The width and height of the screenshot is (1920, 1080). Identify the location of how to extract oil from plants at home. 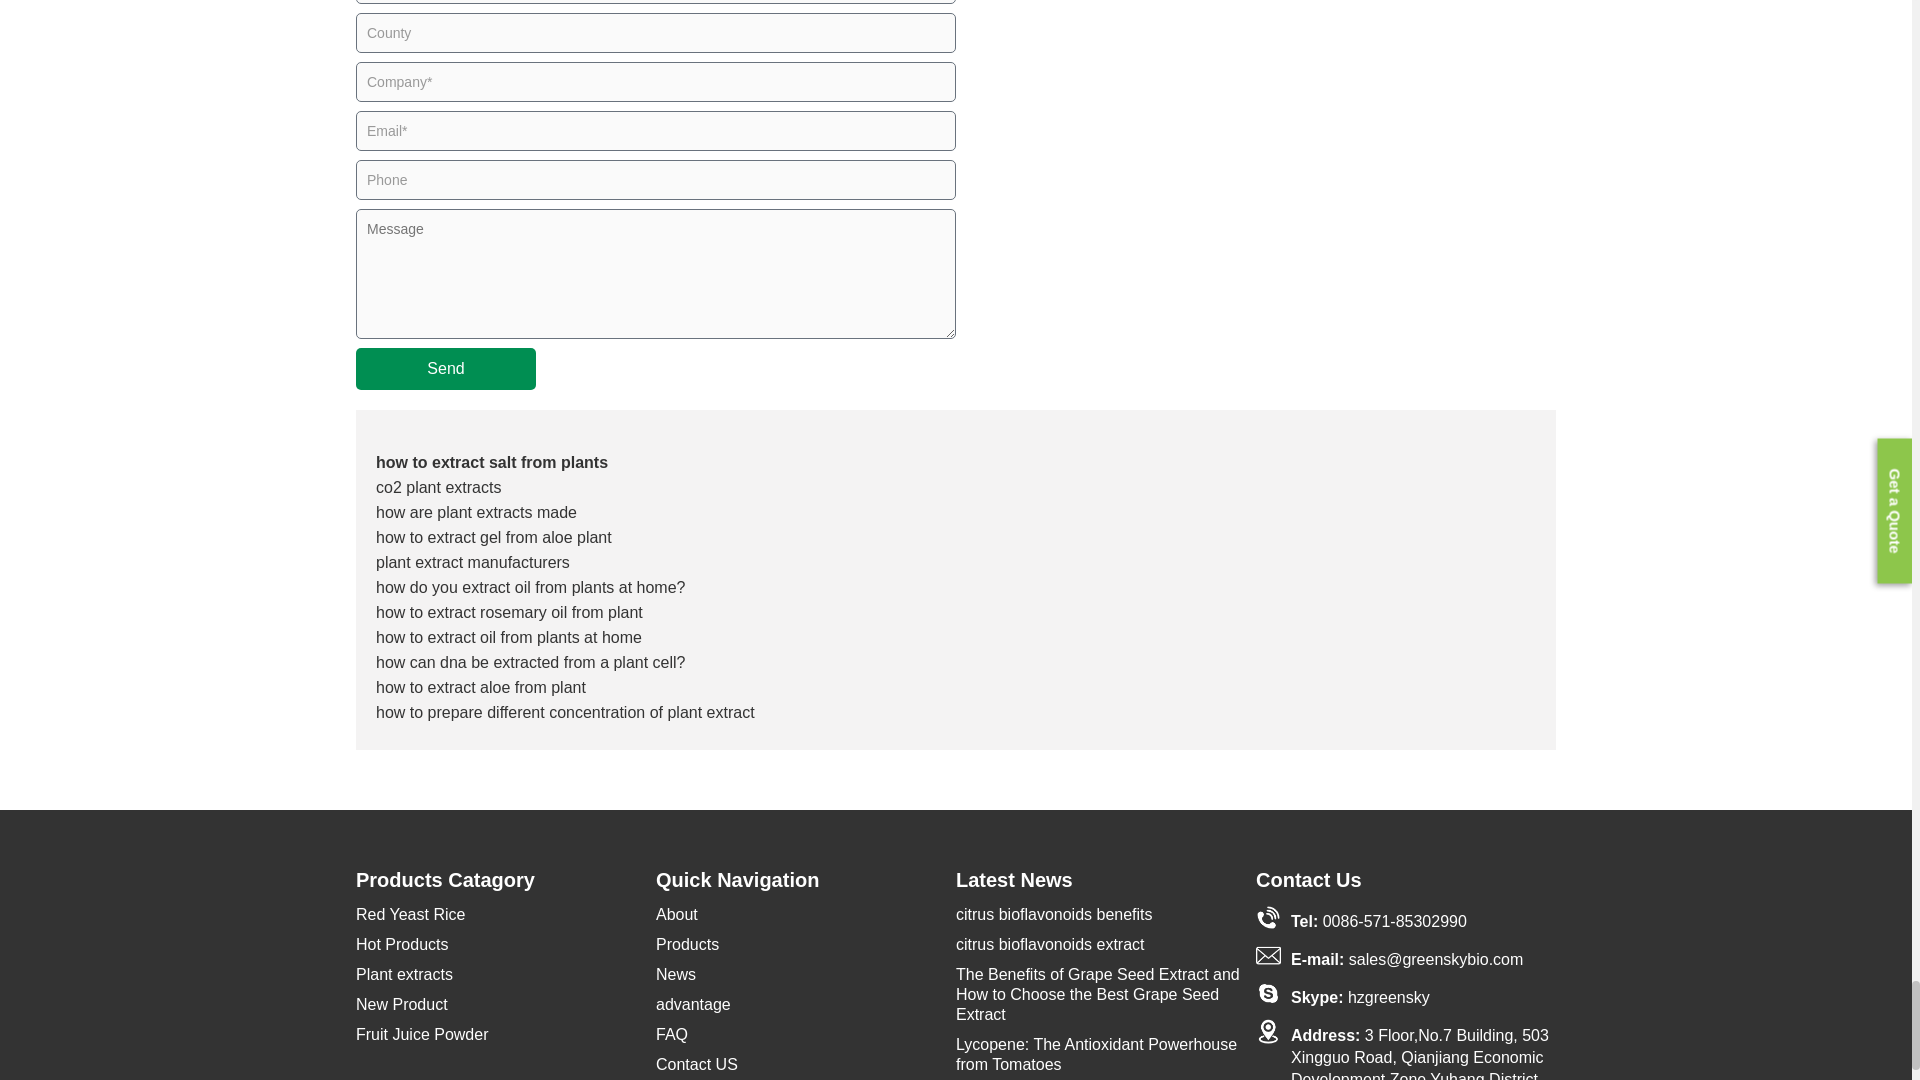
(508, 636).